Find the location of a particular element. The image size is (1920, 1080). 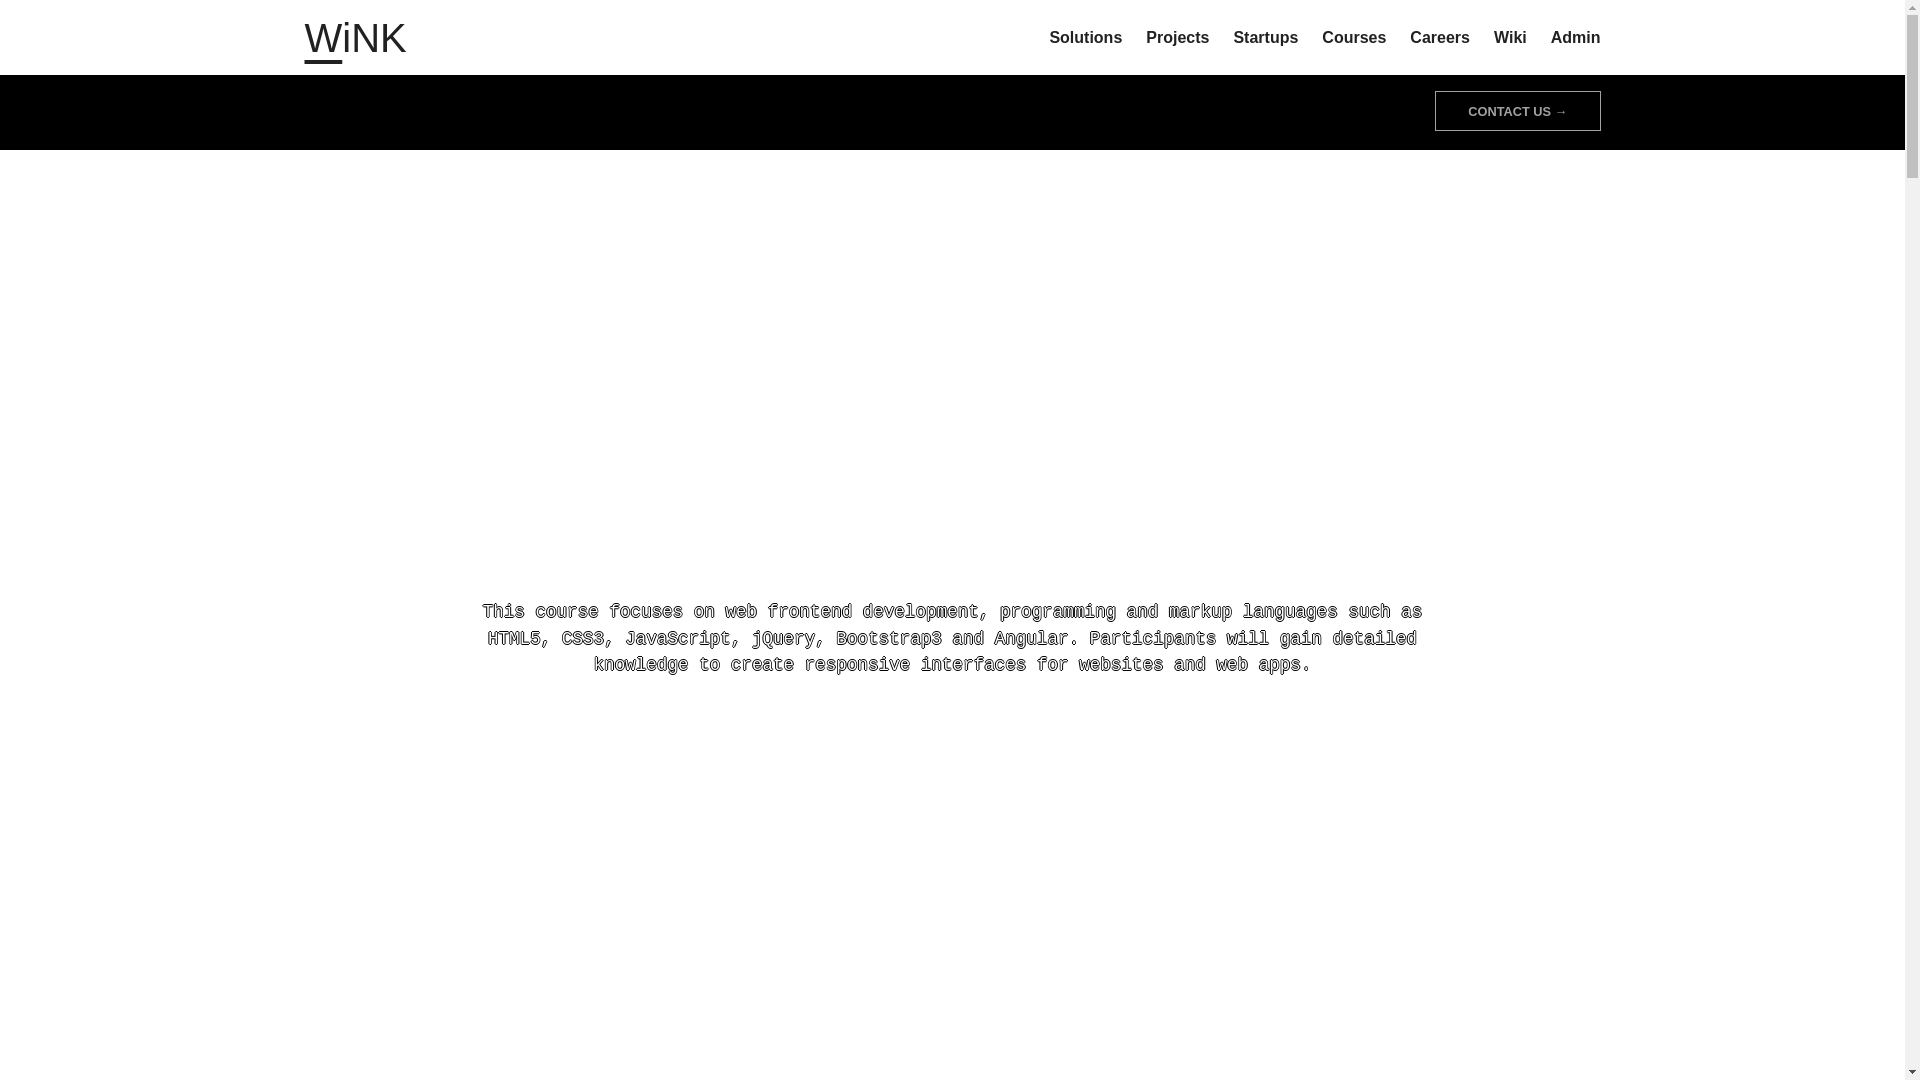

Courses is located at coordinates (1354, 37).